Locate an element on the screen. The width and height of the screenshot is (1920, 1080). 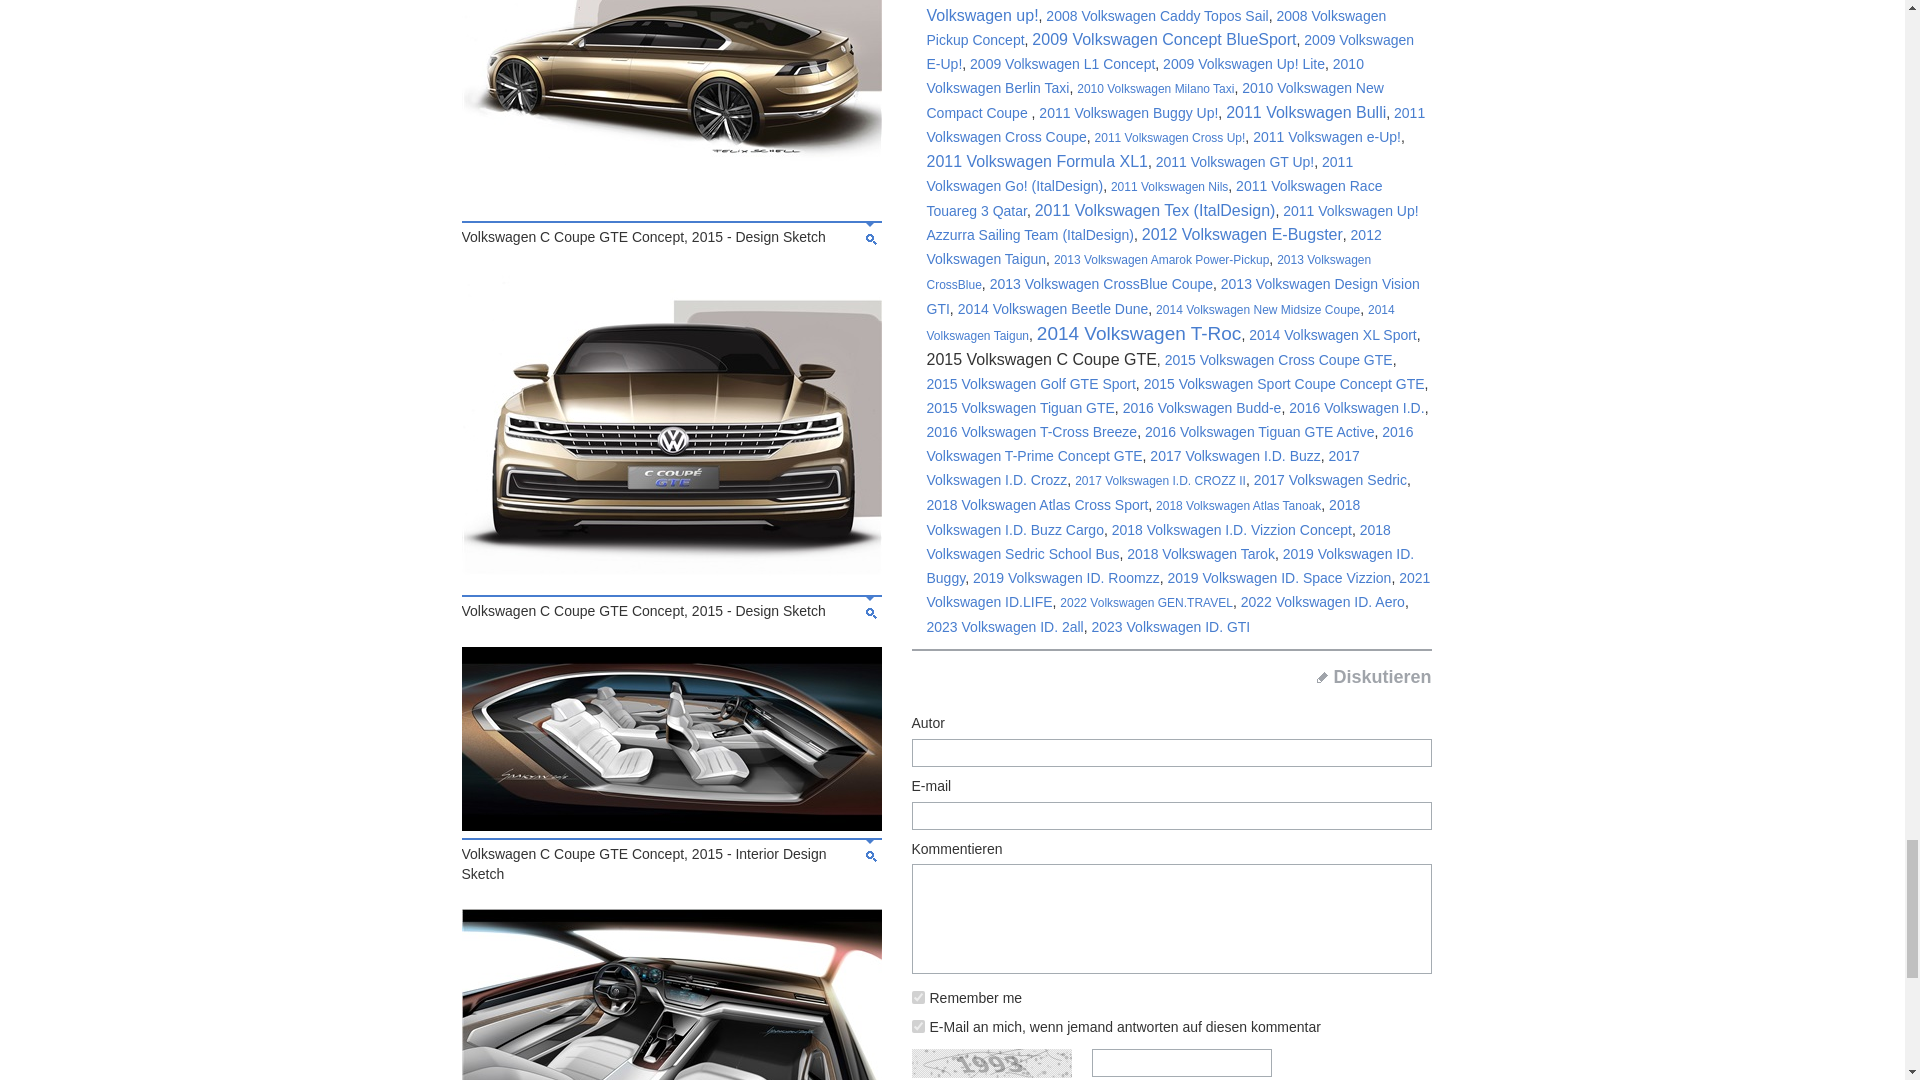
on is located at coordinates (918, 998).